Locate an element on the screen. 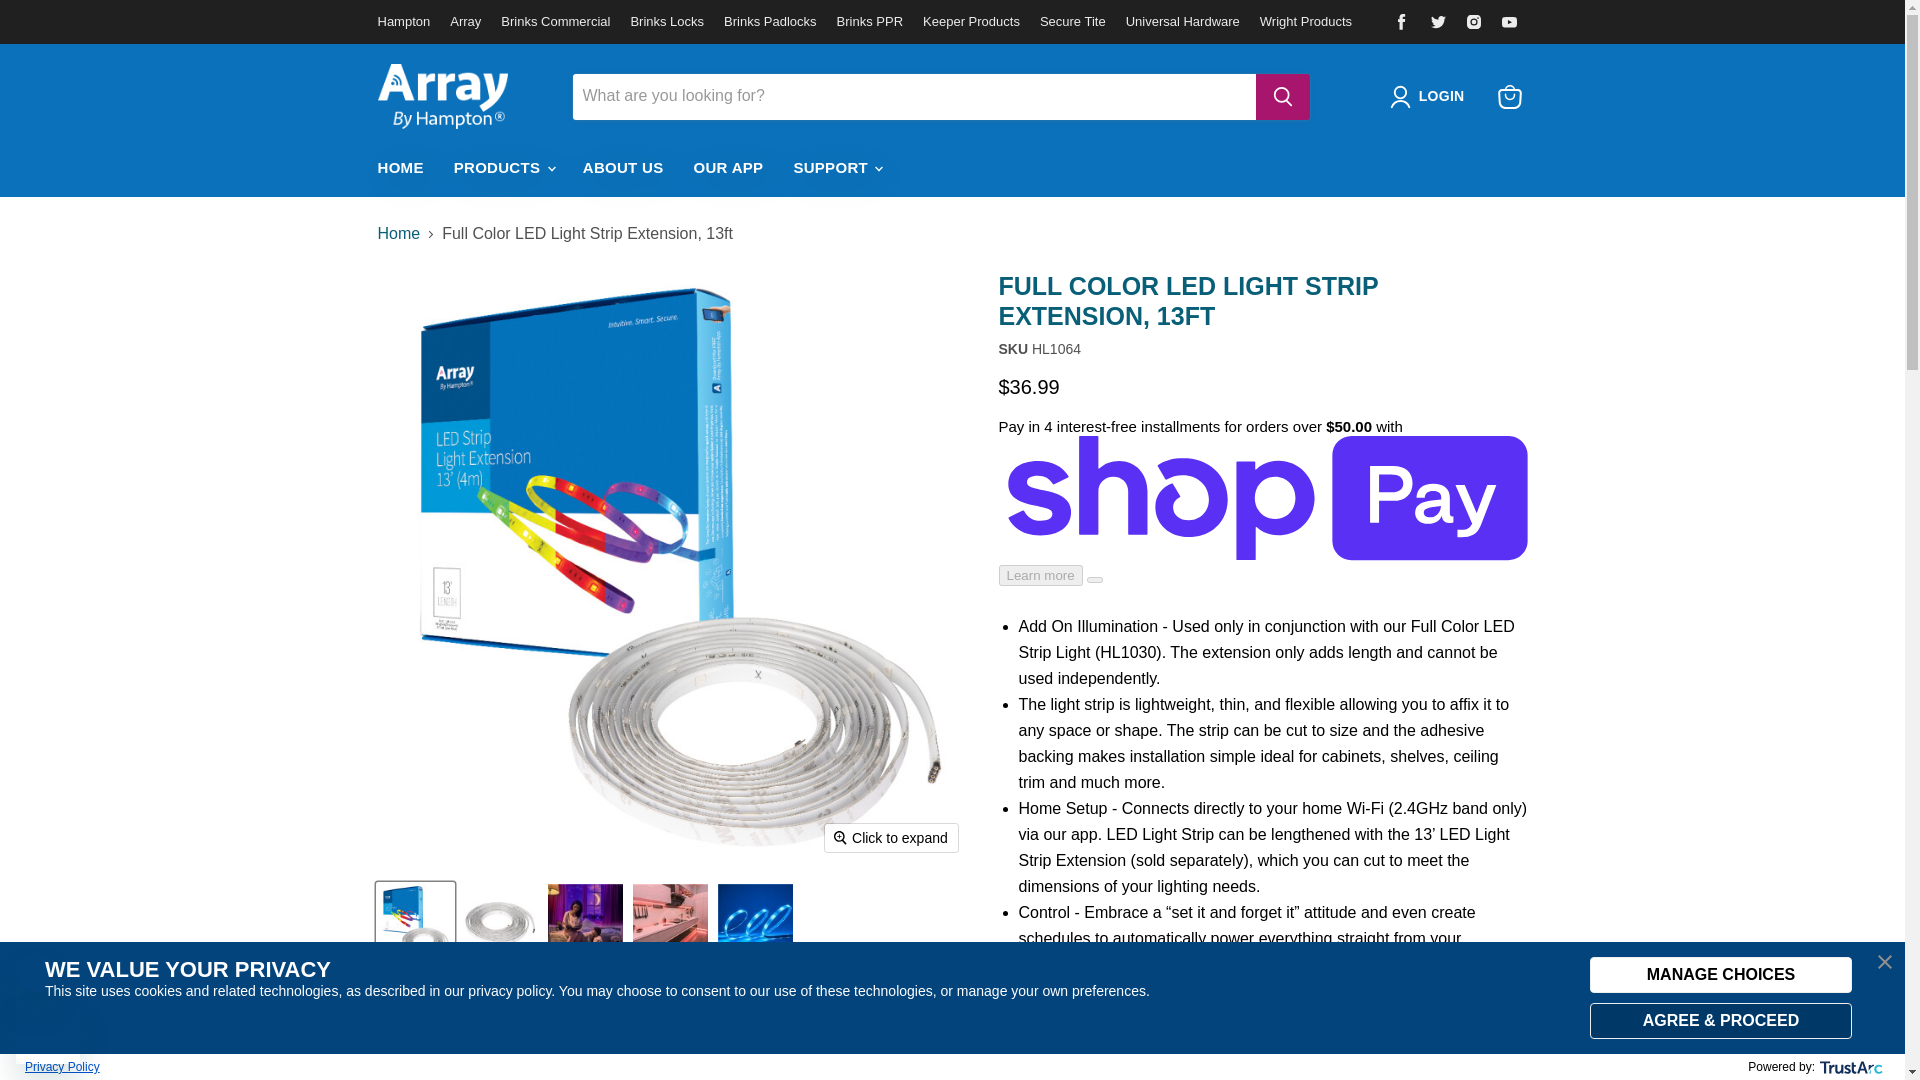  Brinks Commercial is located at coordinates (556, 21).